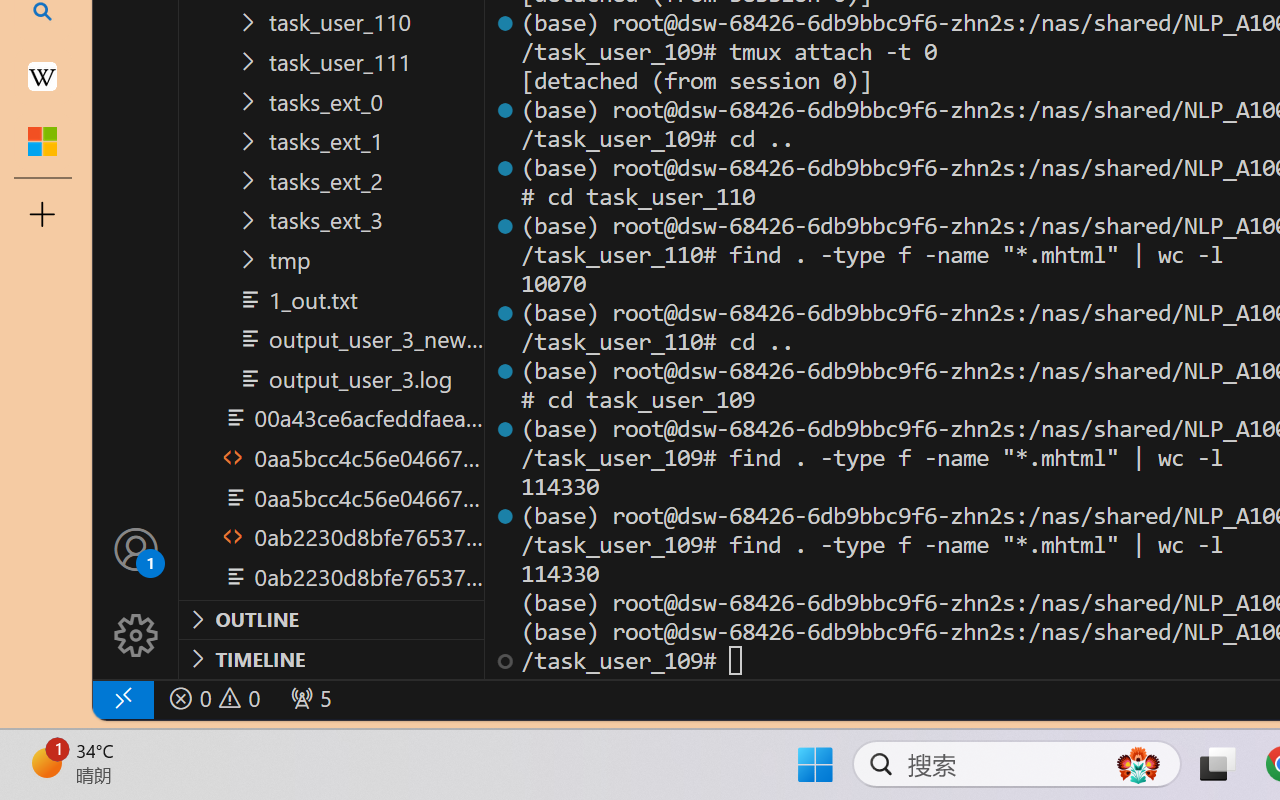 The image size is (1280, 800). What do you see at coordinates (331, 658) in the screenshot?
I see `Timeline Section` at bounding box center [331, 658].